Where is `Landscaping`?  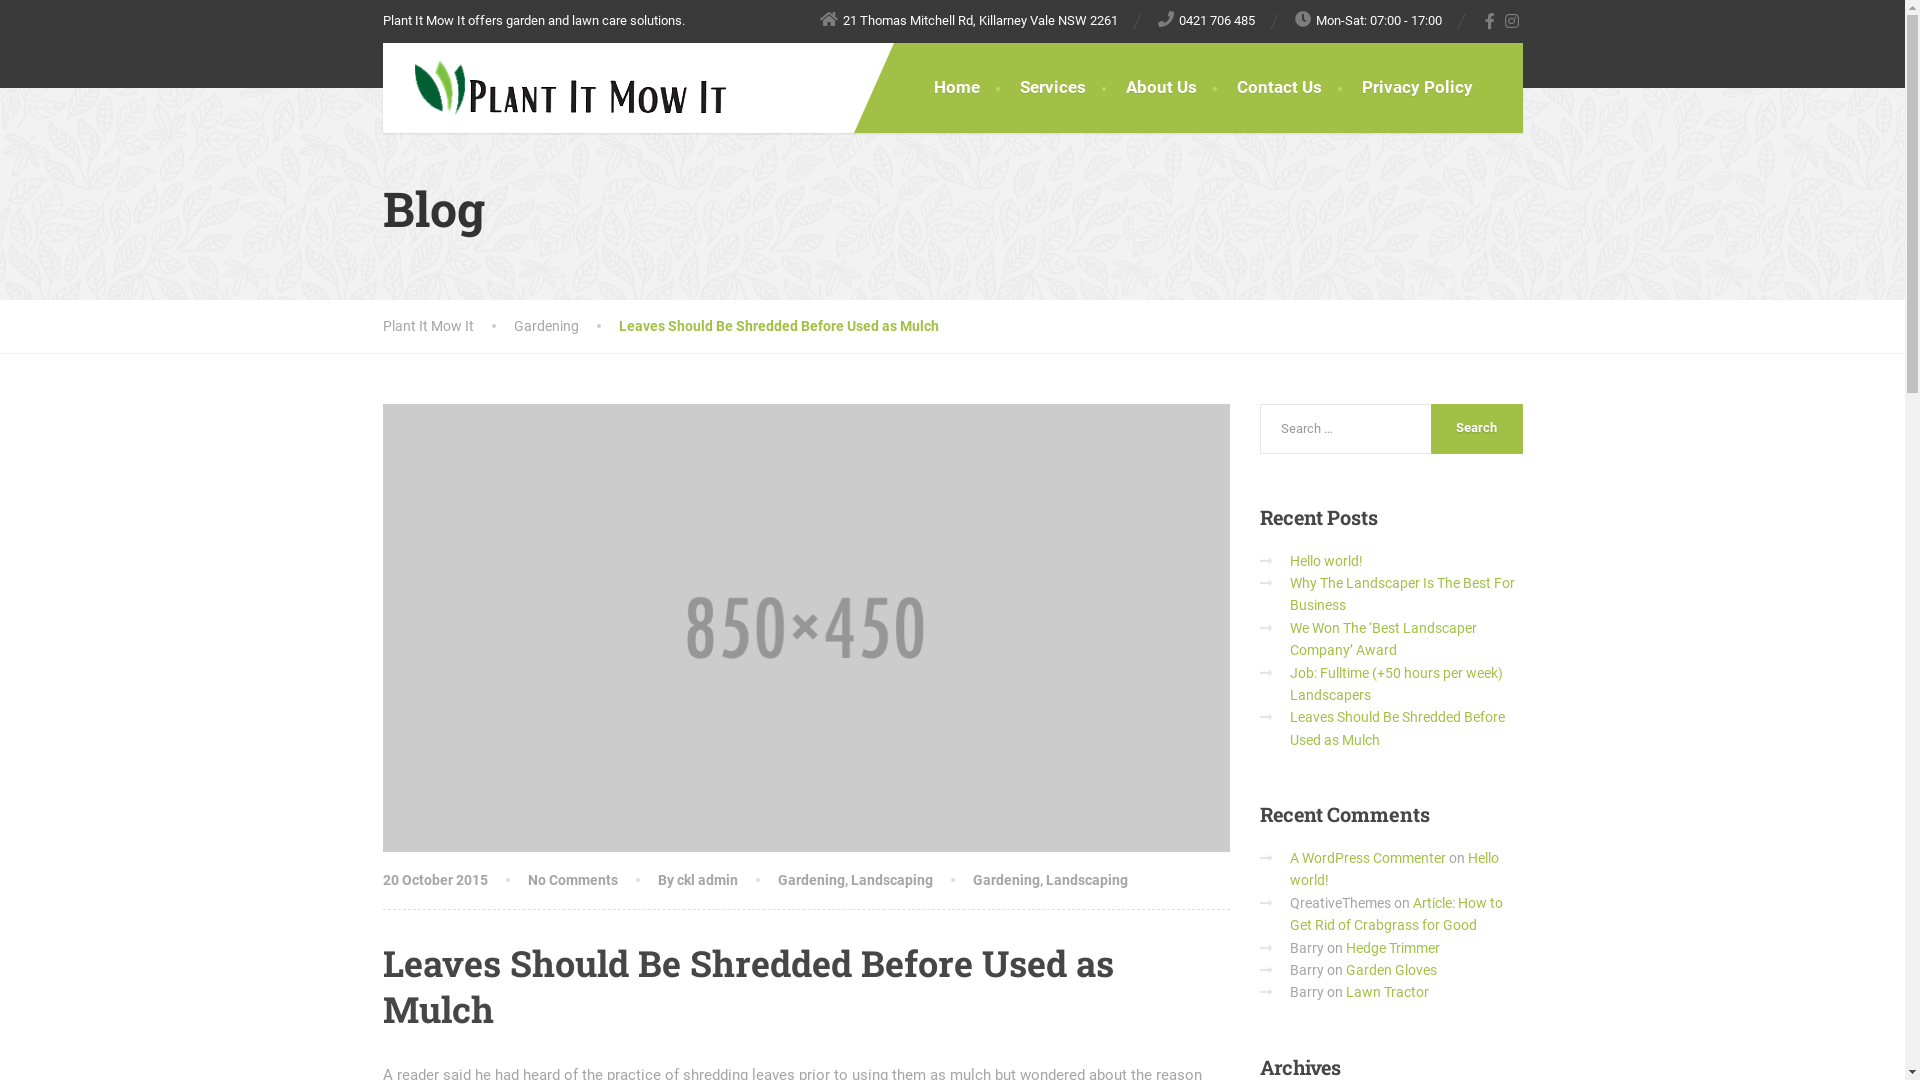 Landscaping is located at coordinates (891, 880).